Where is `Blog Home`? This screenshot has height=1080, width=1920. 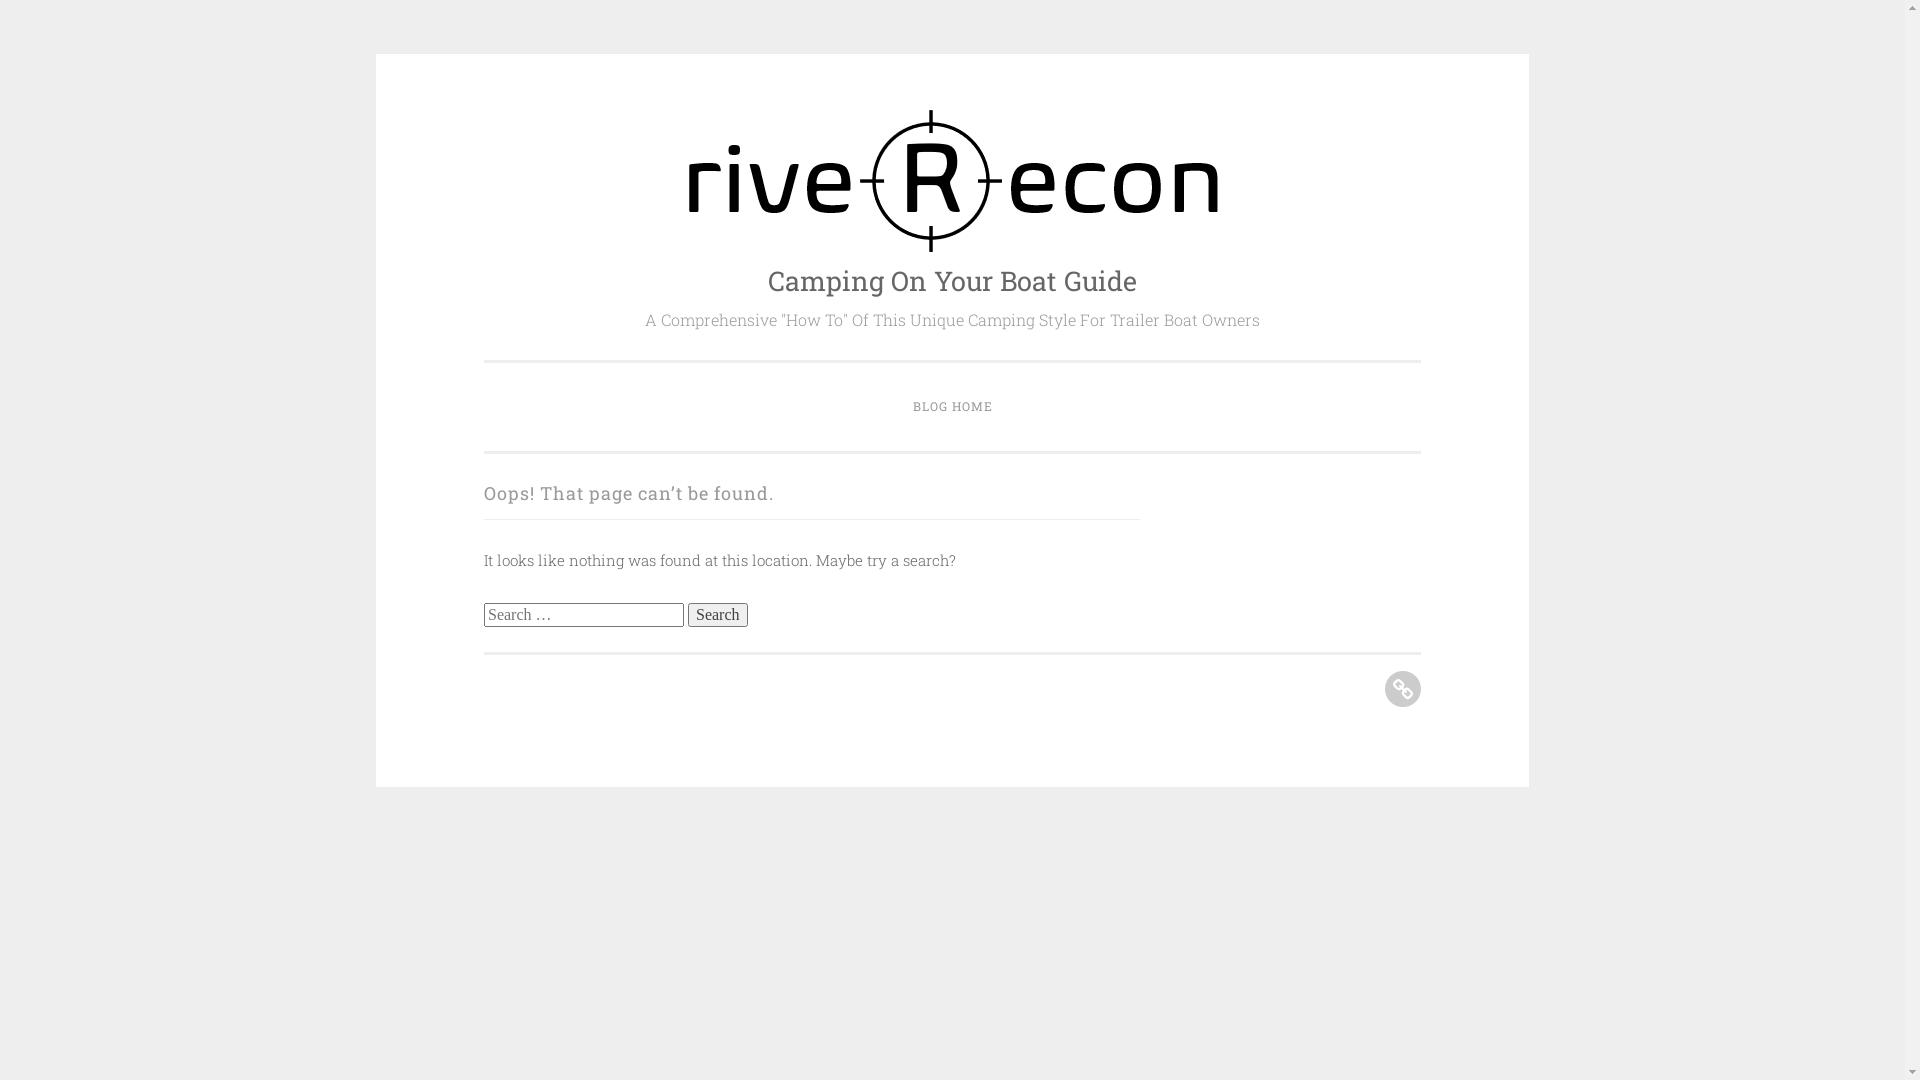 Blog Home is located at coordinates (1403, 689).